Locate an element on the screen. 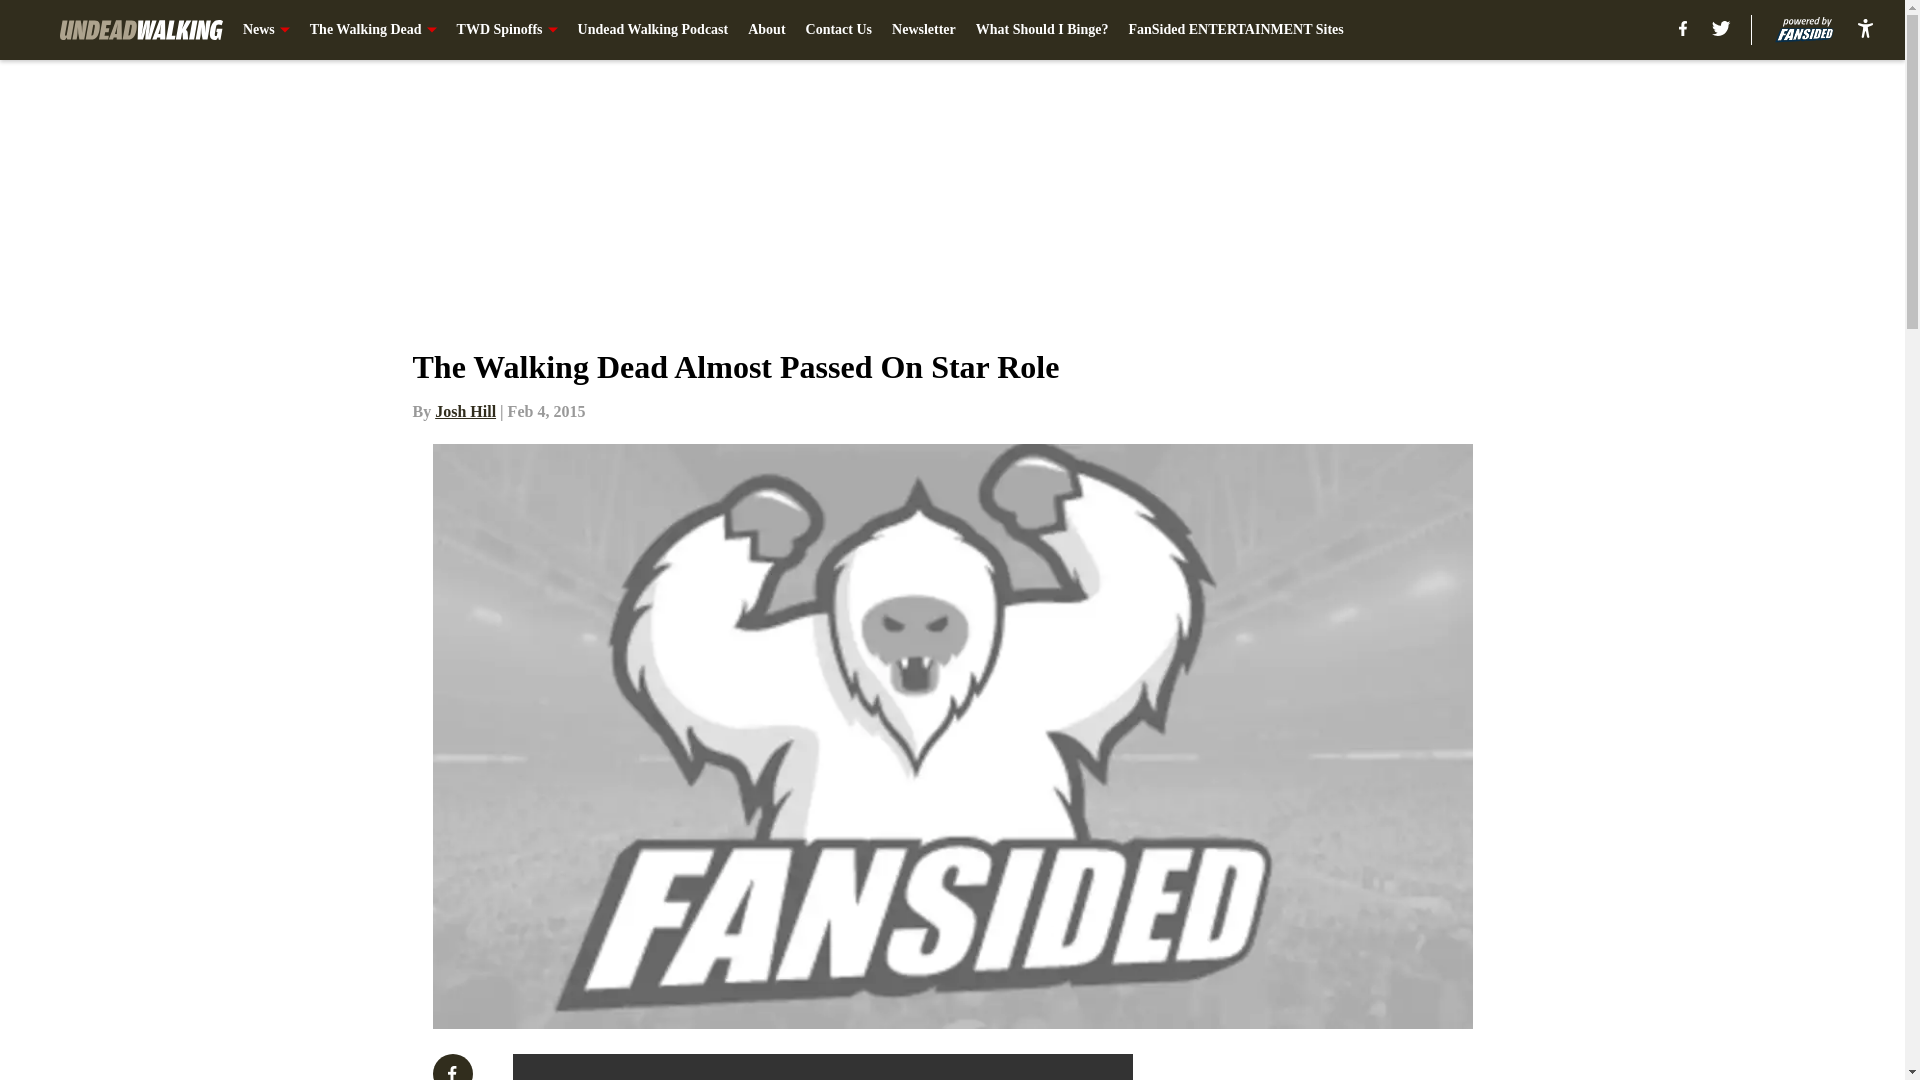 Image resolution: width=1920 pixels, height=1080 pixels. FanSided ENTERTAINMENT Sites is located at coordinates (1235, 30).